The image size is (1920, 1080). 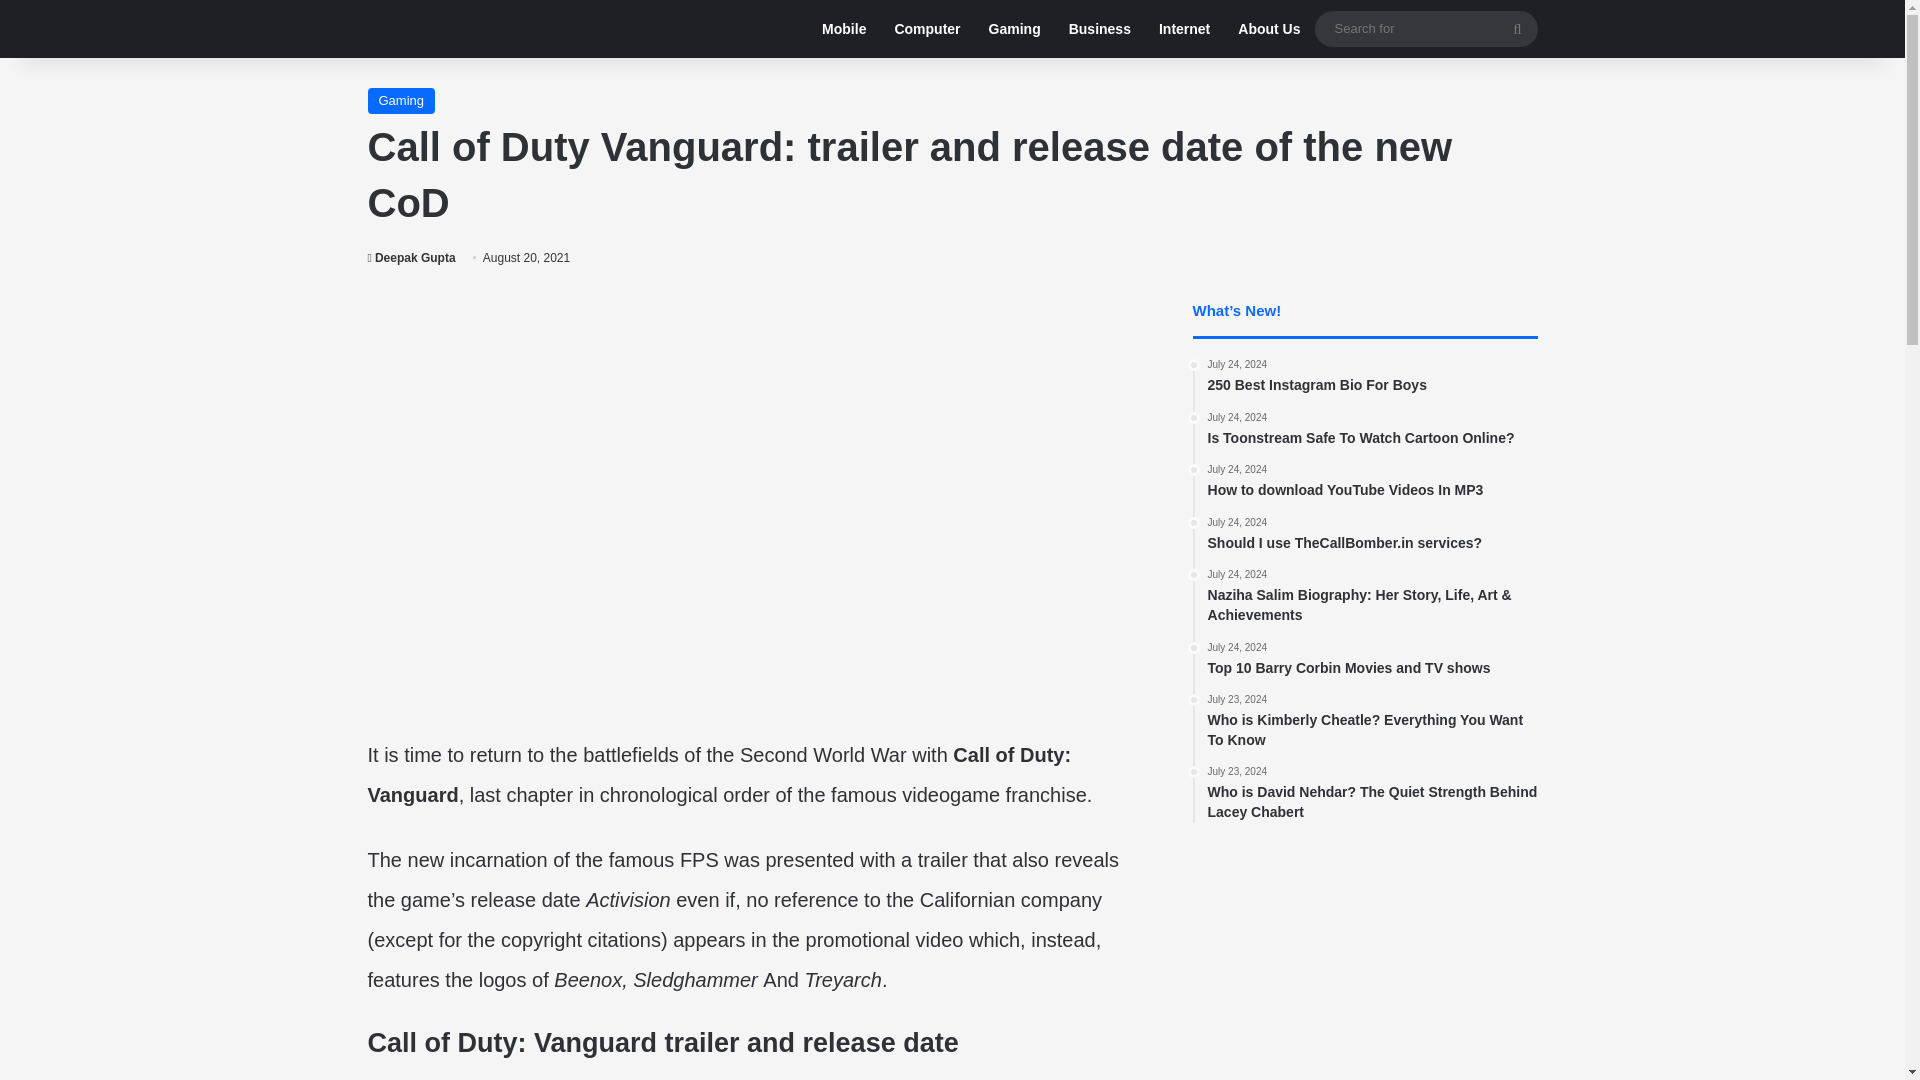 I want to click on Business, so click(x=412, y=257).